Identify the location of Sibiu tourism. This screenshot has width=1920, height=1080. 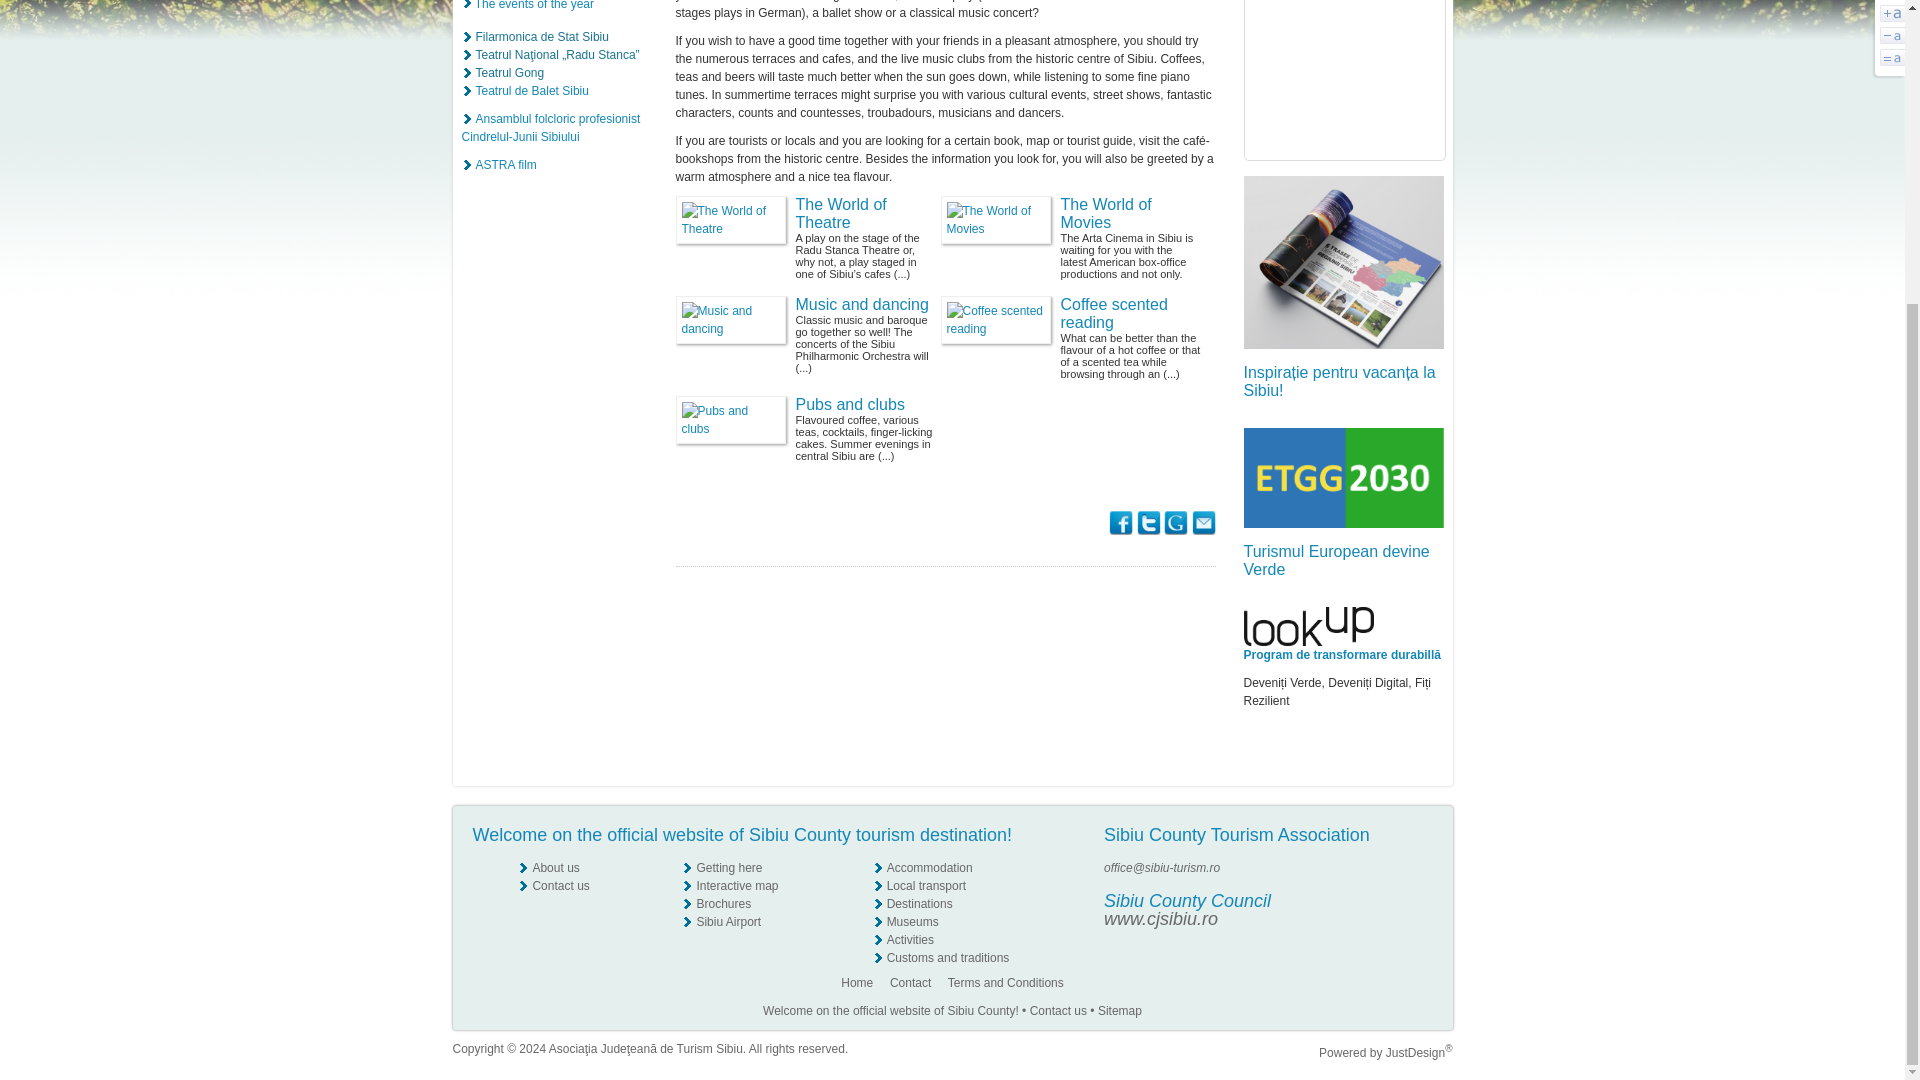
(1344, 262).